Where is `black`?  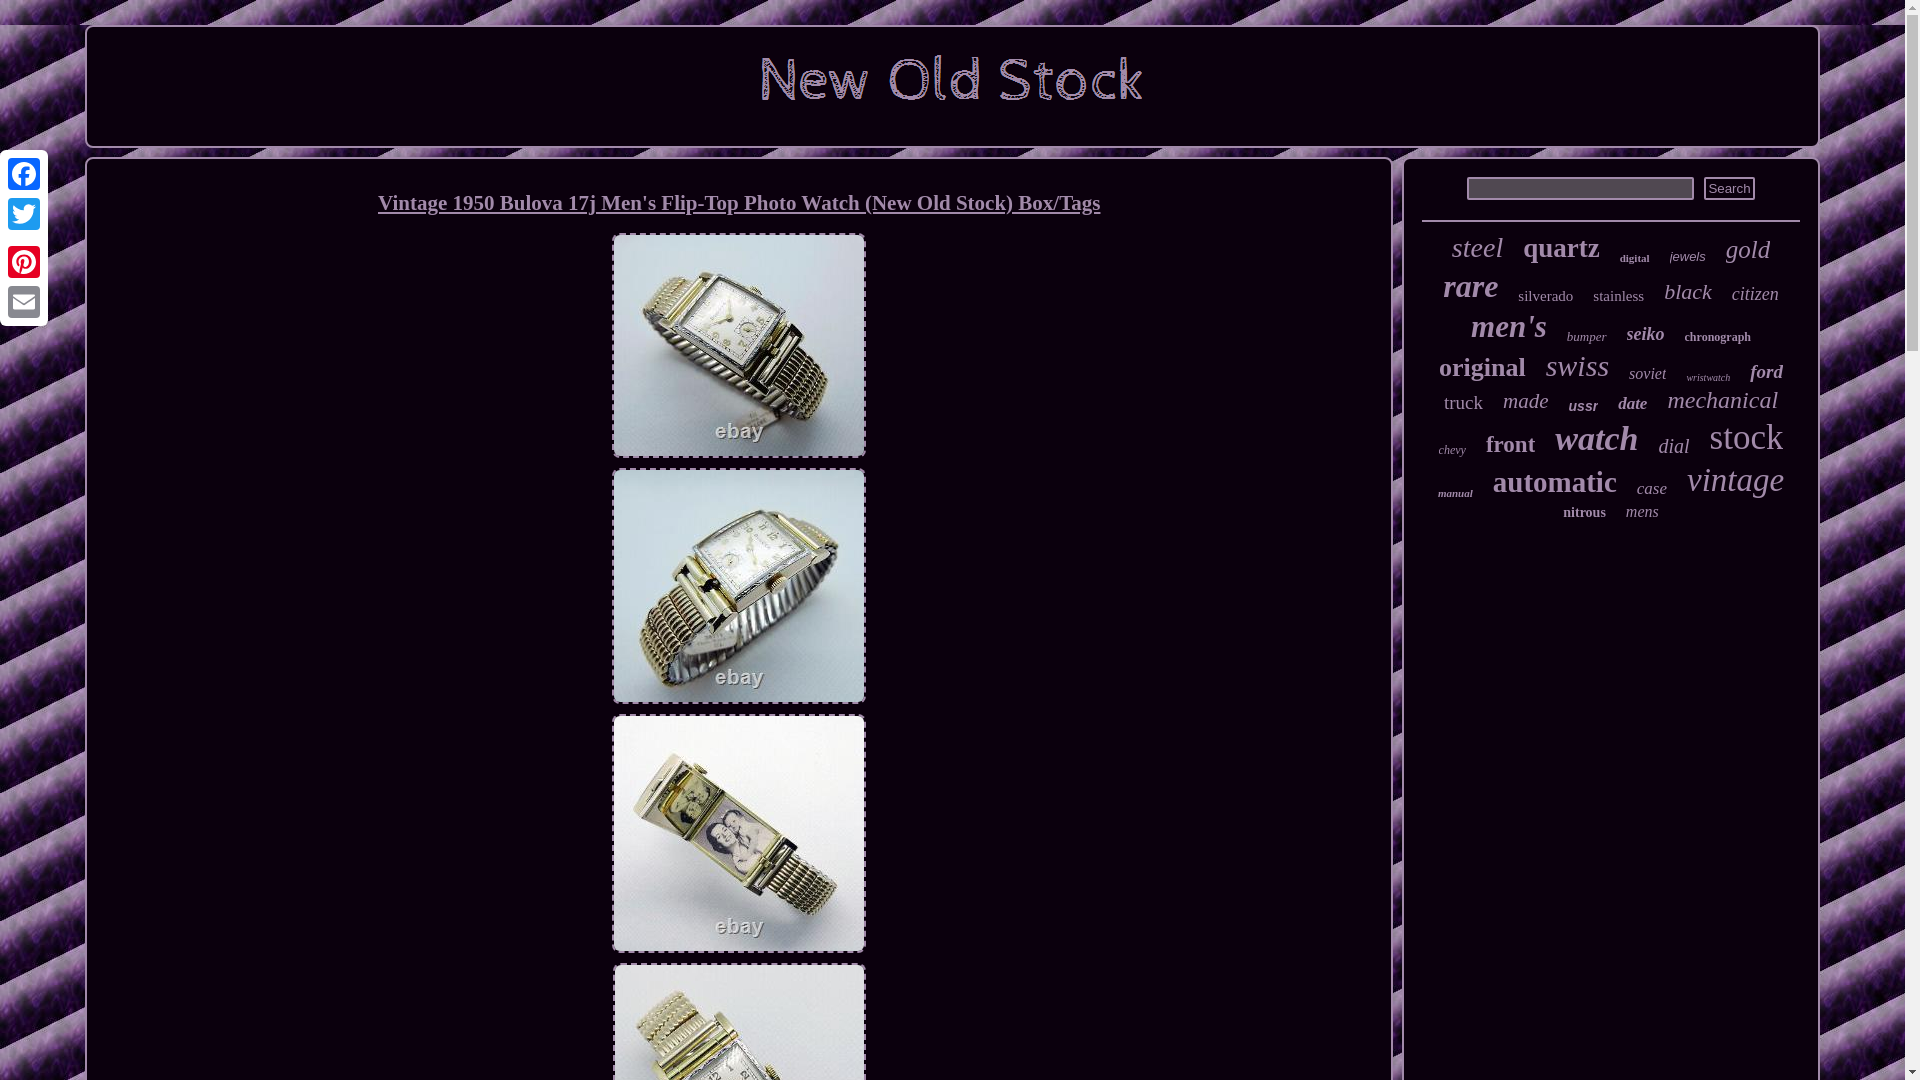
black is located at coordinates (1688, 291).